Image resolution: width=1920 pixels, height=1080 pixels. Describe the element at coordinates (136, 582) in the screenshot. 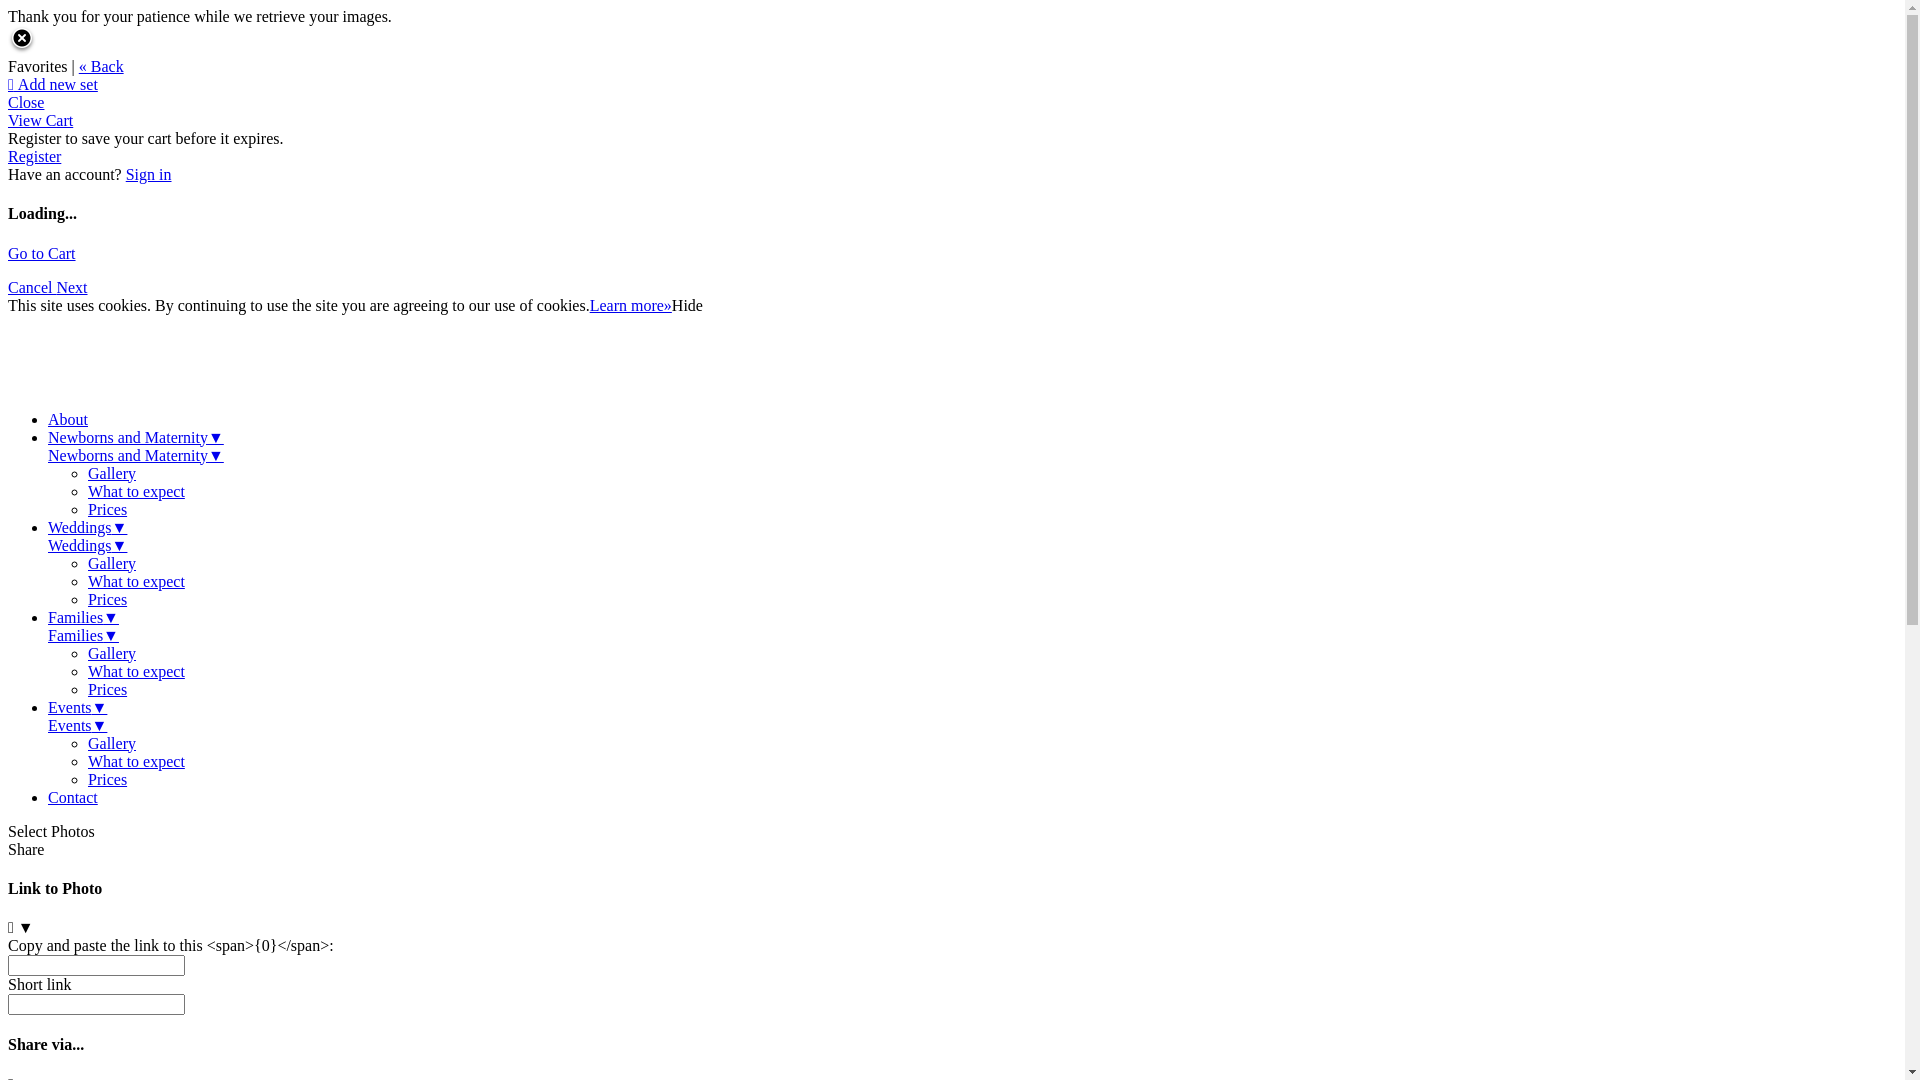

I see `What to expect` at that location.